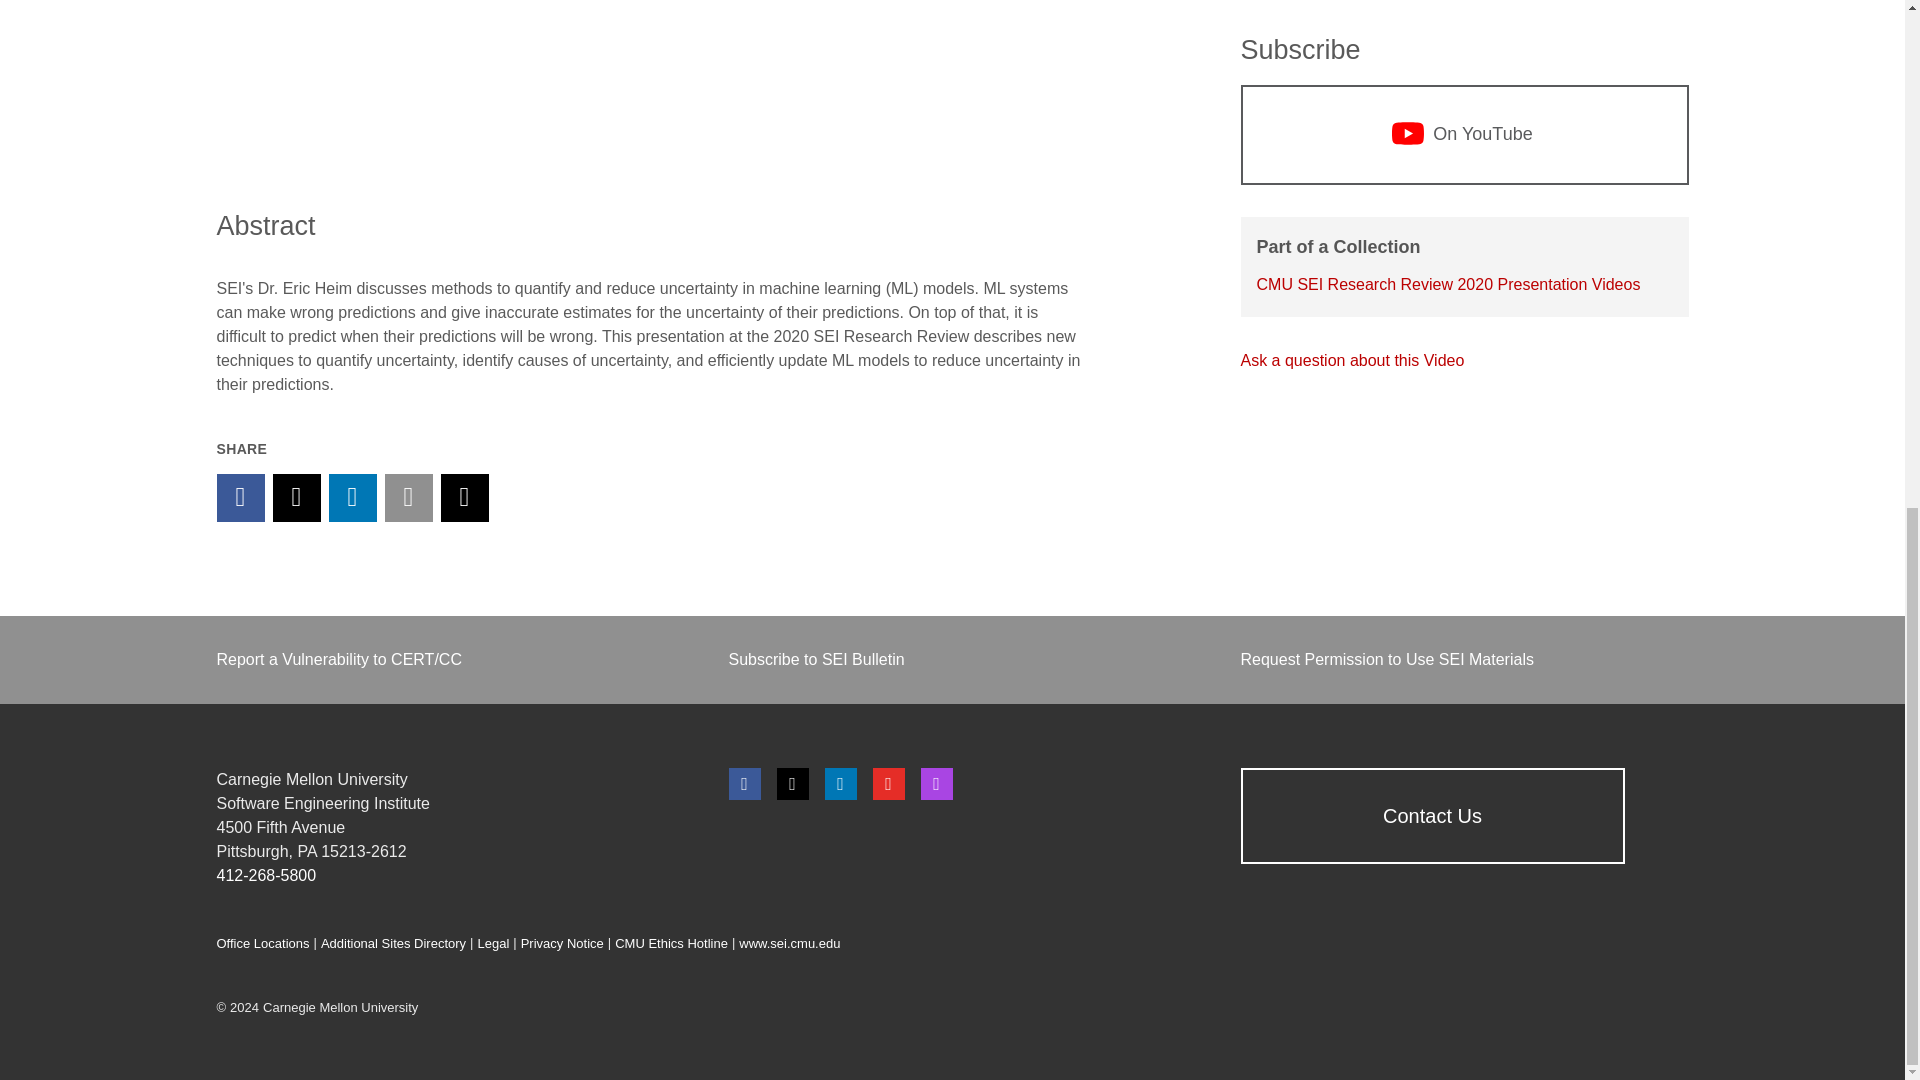 Image resolution: width=1920 pixels, height=1080 pixels. I want to click on Share on Facebook, so click(240, 498).